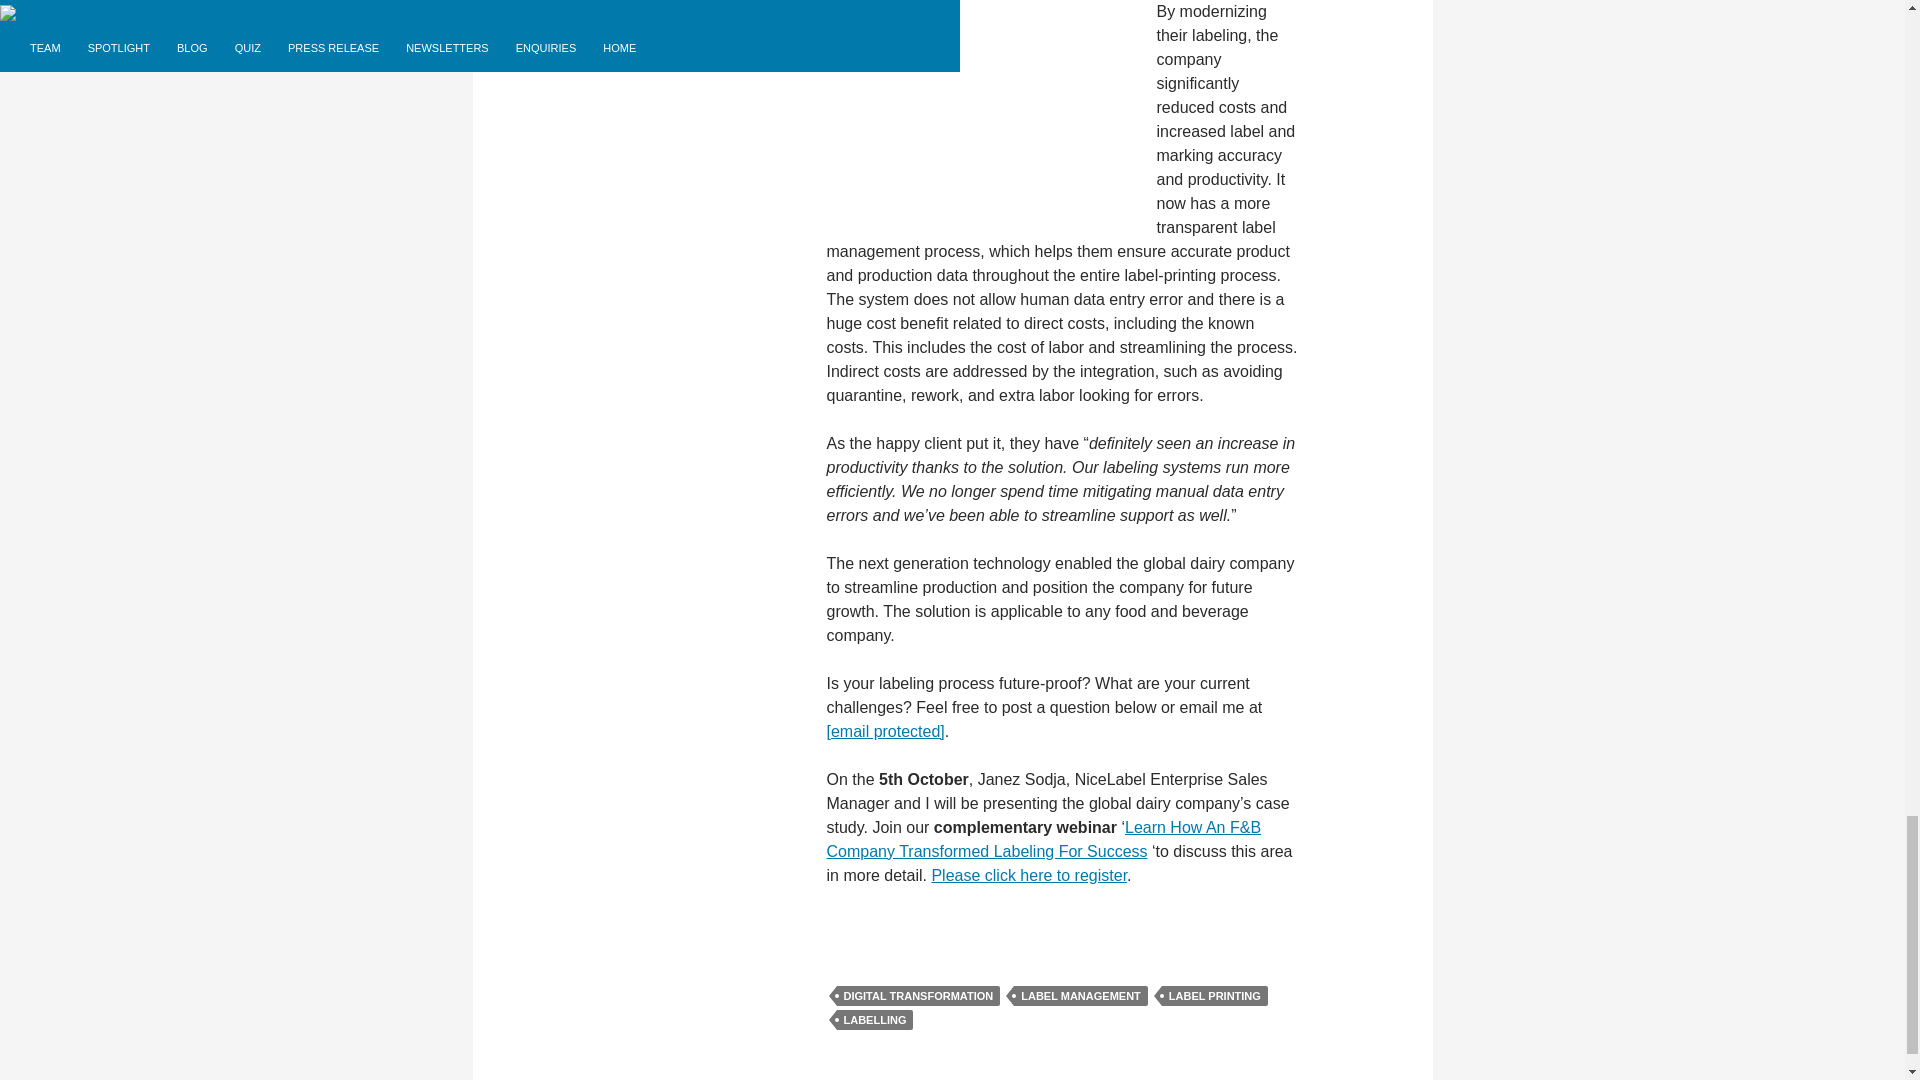 The width and height of the screenshot is (1920, 1080). Describe the element at coordinates (918, 996) in the screenshot. I see `DIGITAL TRANSFORMATION` at that location.